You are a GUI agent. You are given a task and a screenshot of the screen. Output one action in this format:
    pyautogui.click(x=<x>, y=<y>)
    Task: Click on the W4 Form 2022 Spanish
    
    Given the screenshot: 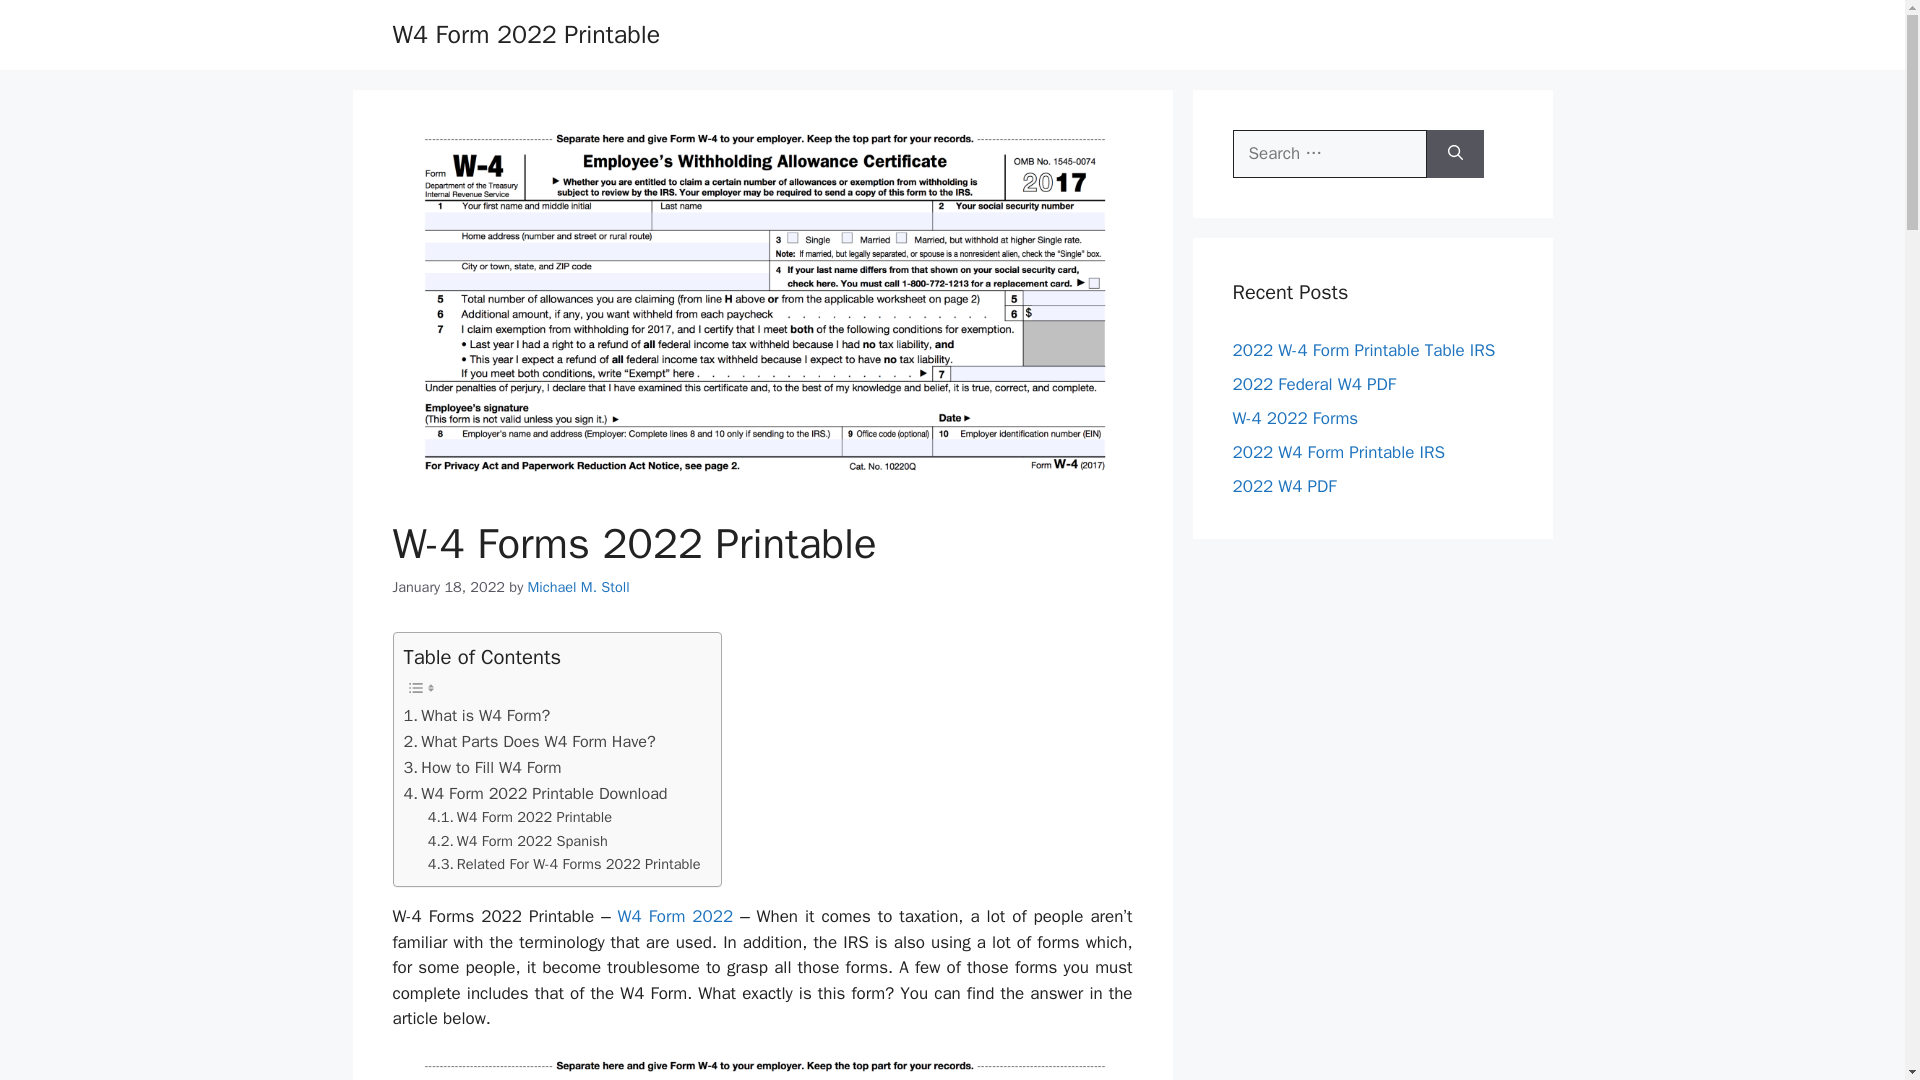 What is the action you would take?
    pyautogui.click(x=518, y=842)
    